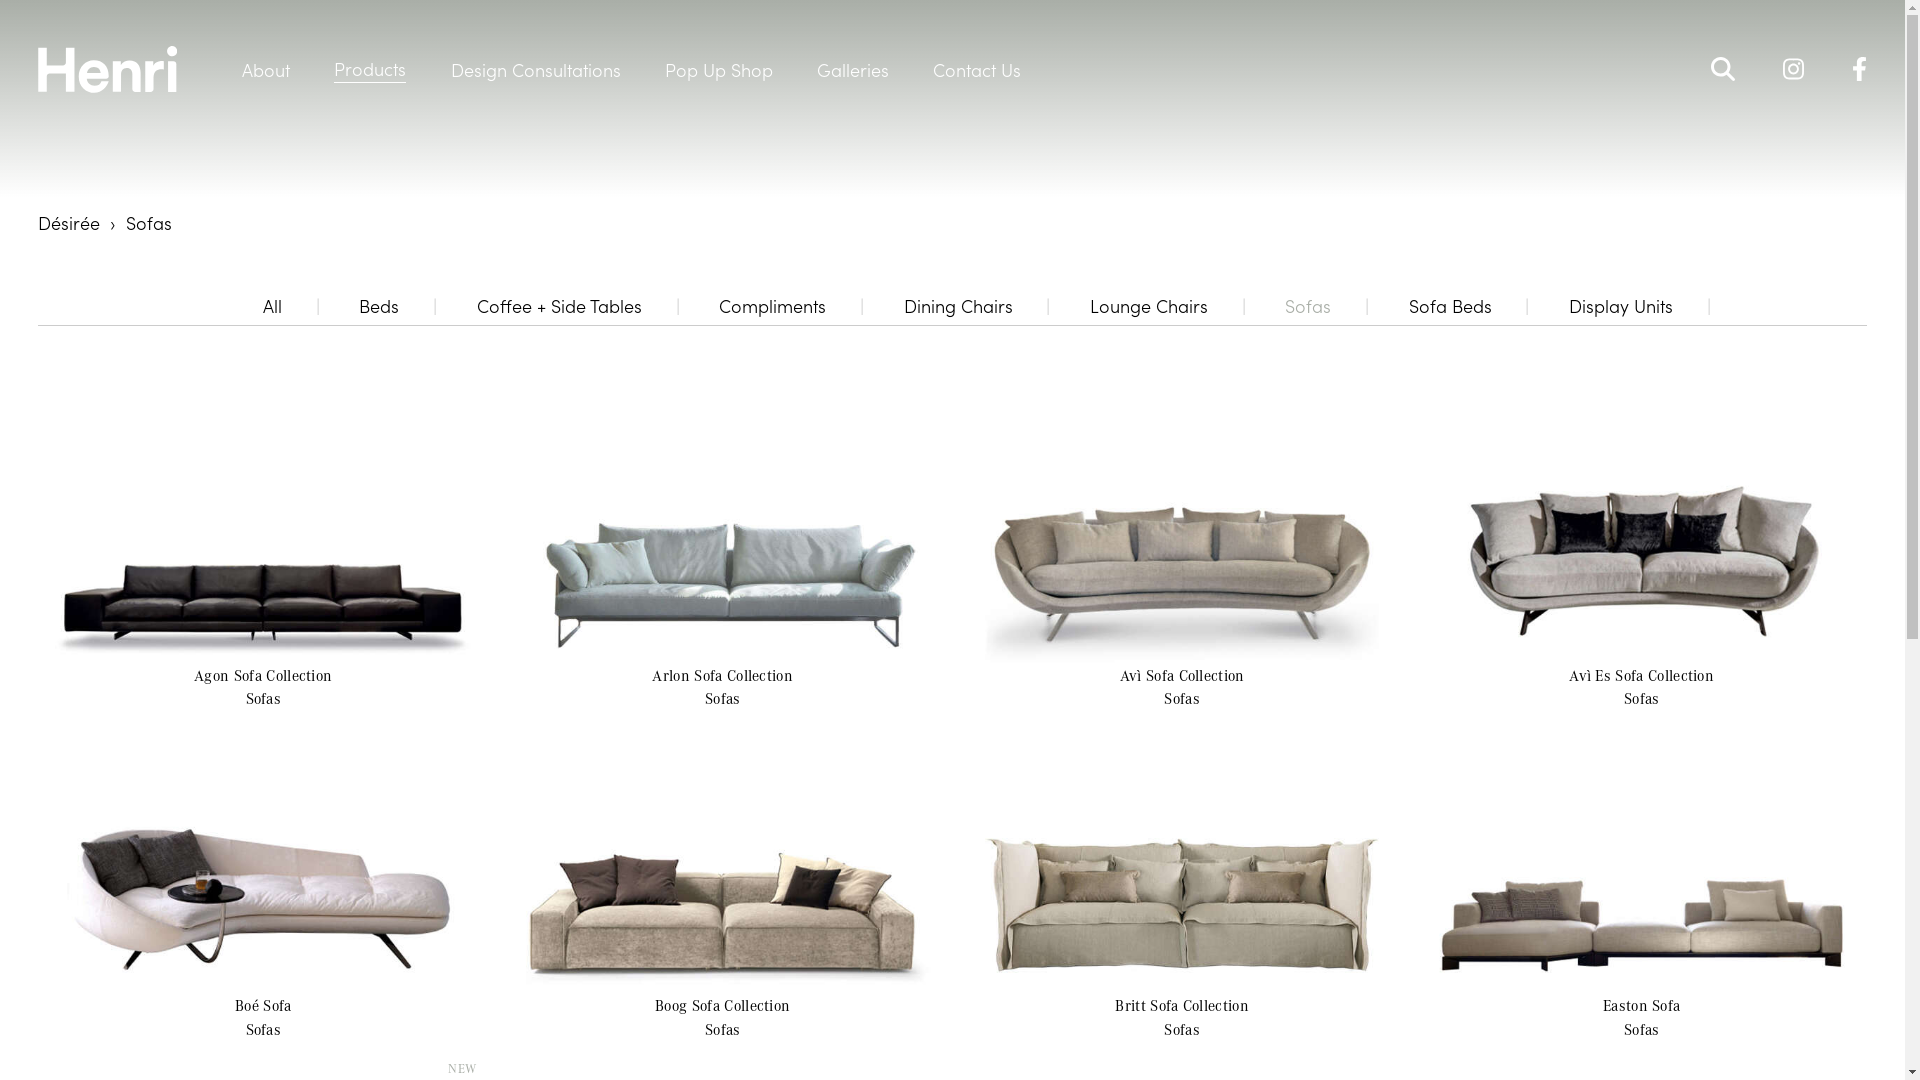  I want to click on Arlon Sofa Collection, so click(722, 676).